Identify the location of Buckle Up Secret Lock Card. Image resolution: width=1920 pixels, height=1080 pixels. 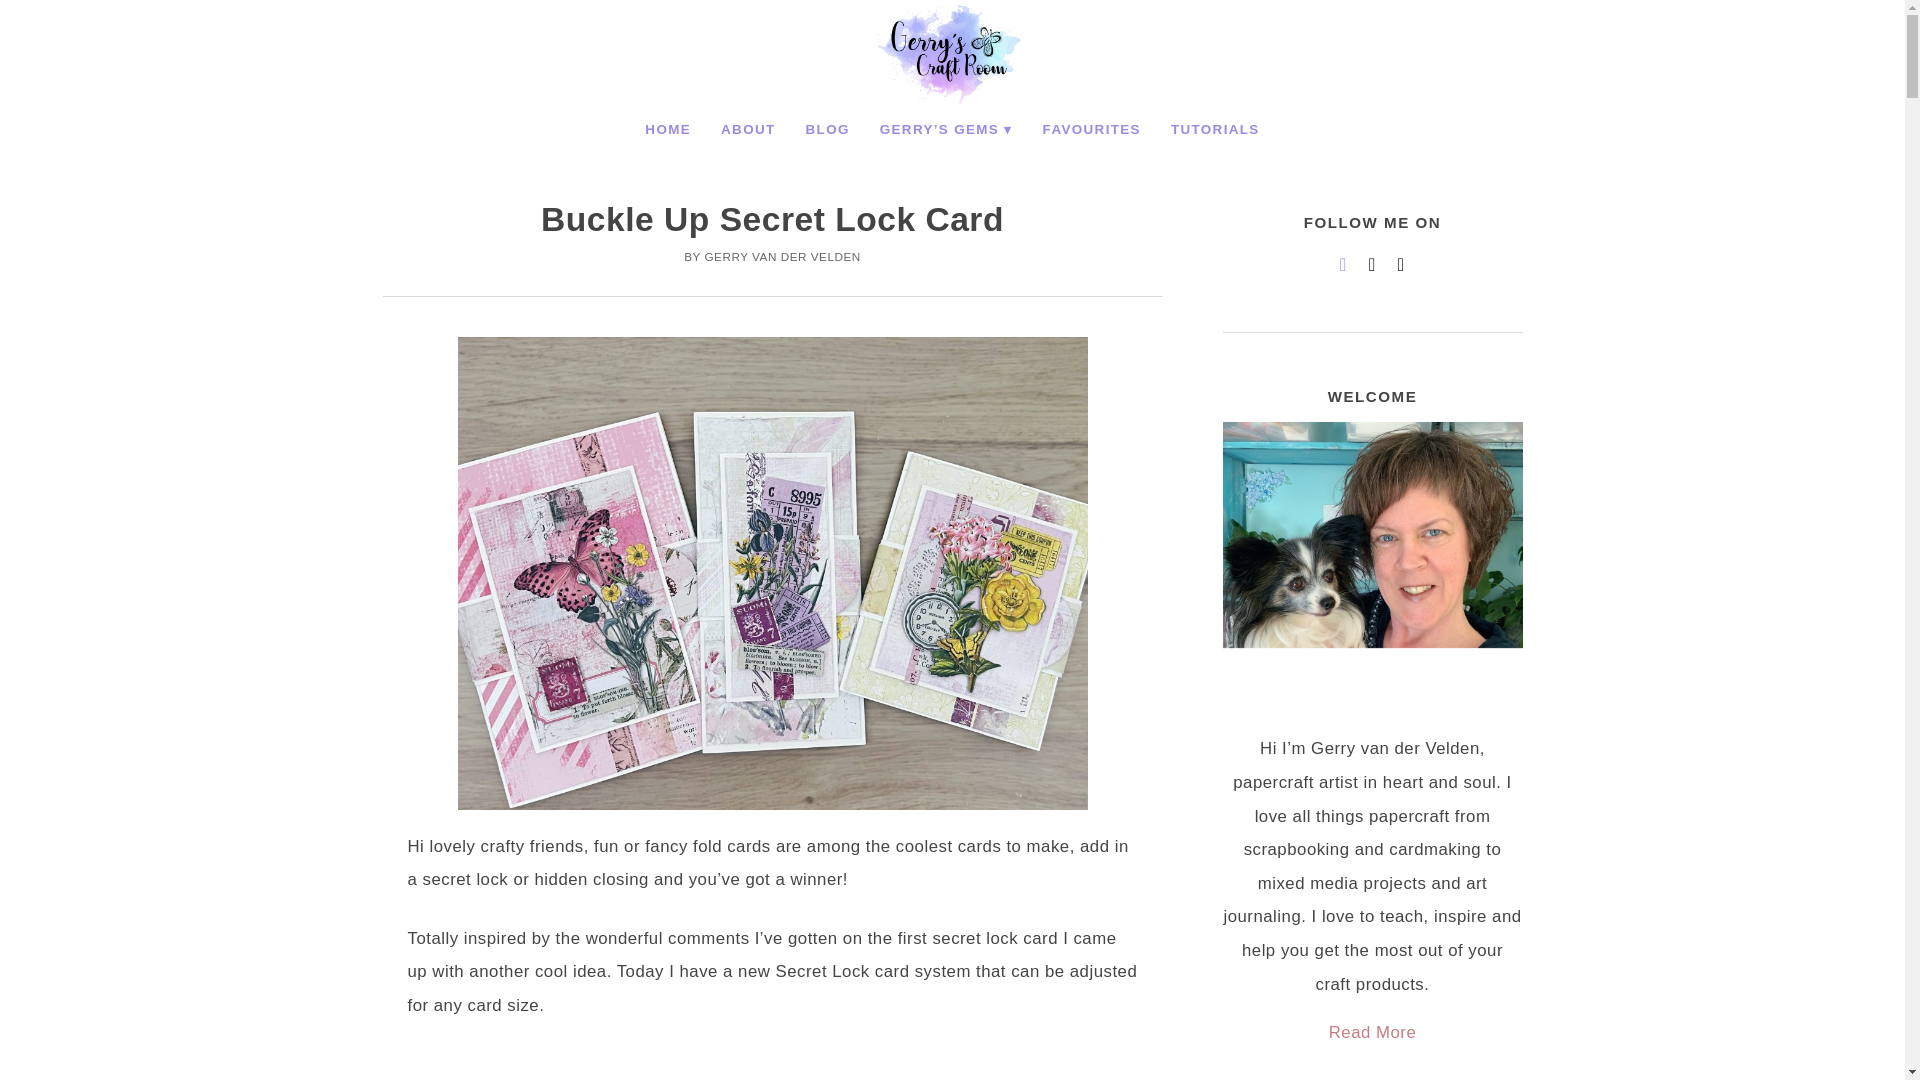
(772, 218).